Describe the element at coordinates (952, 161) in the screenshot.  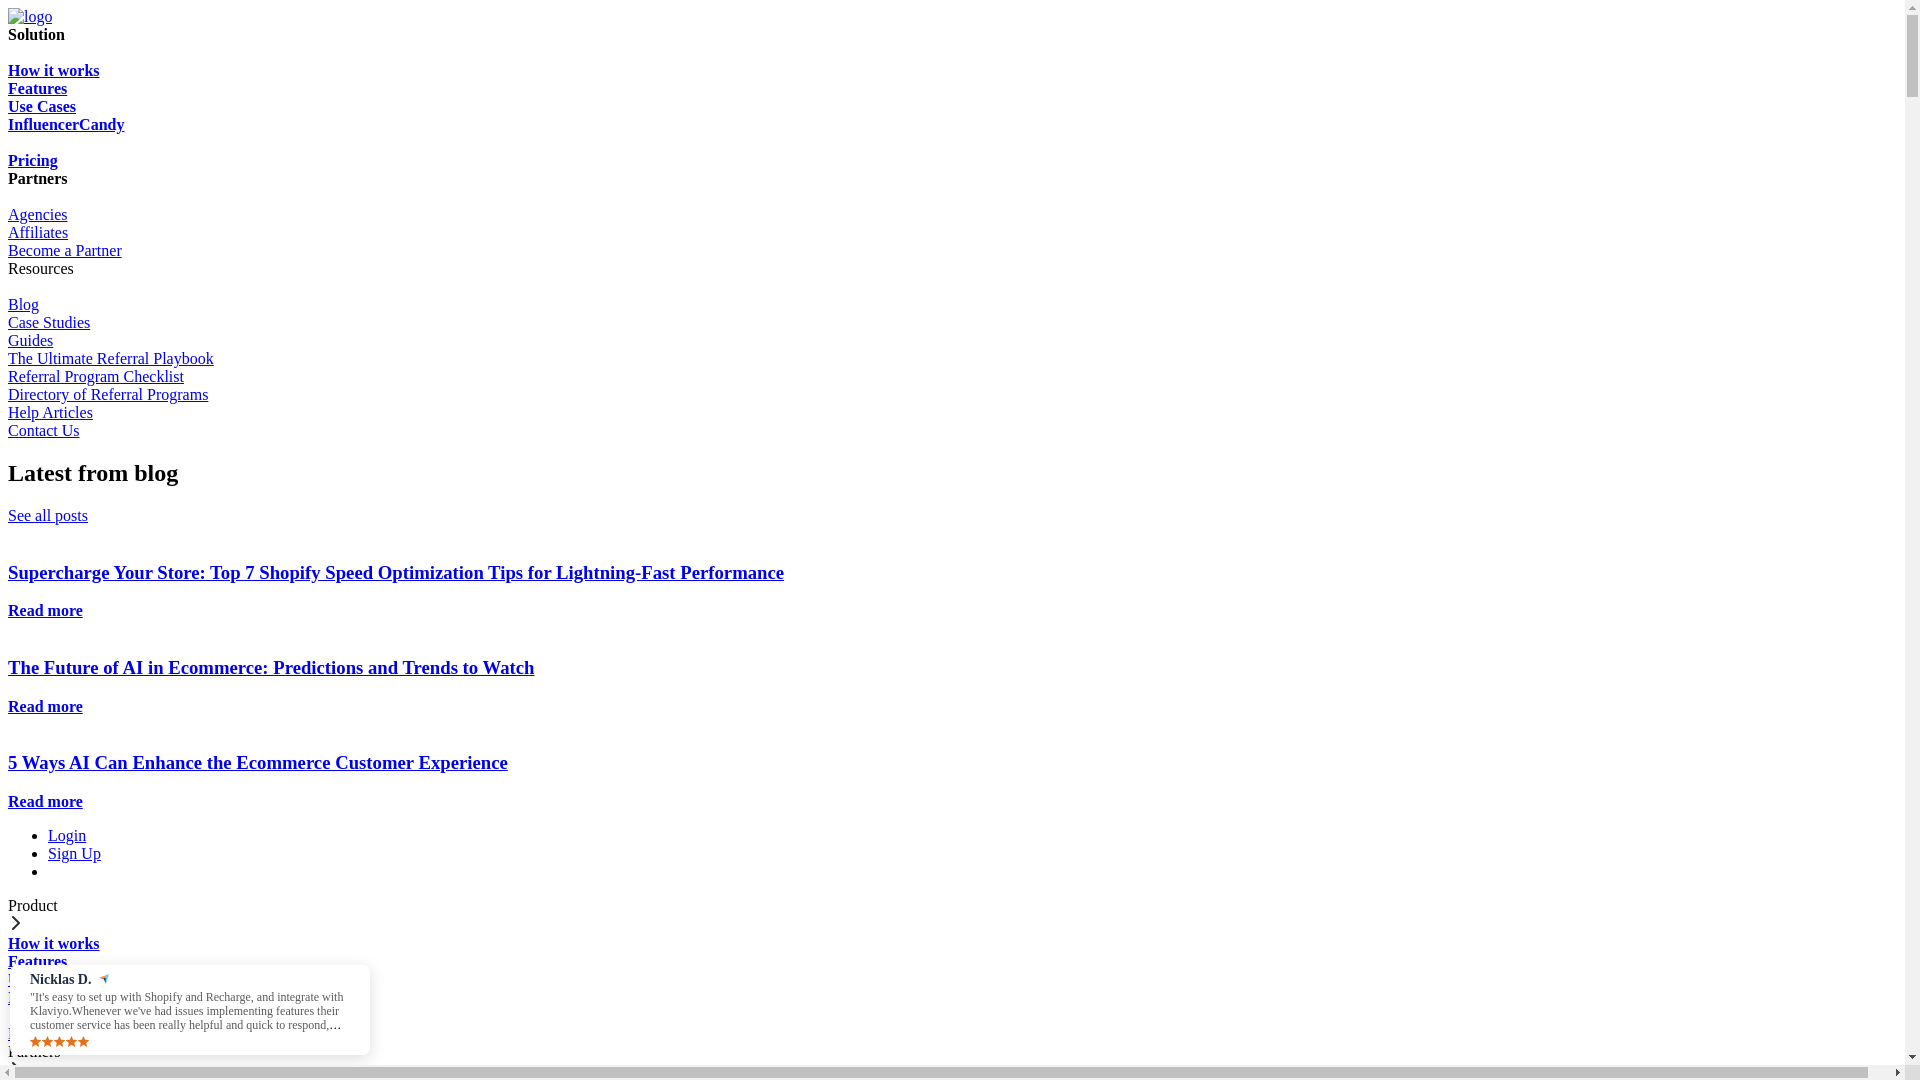
I see `Pricing` at that location.